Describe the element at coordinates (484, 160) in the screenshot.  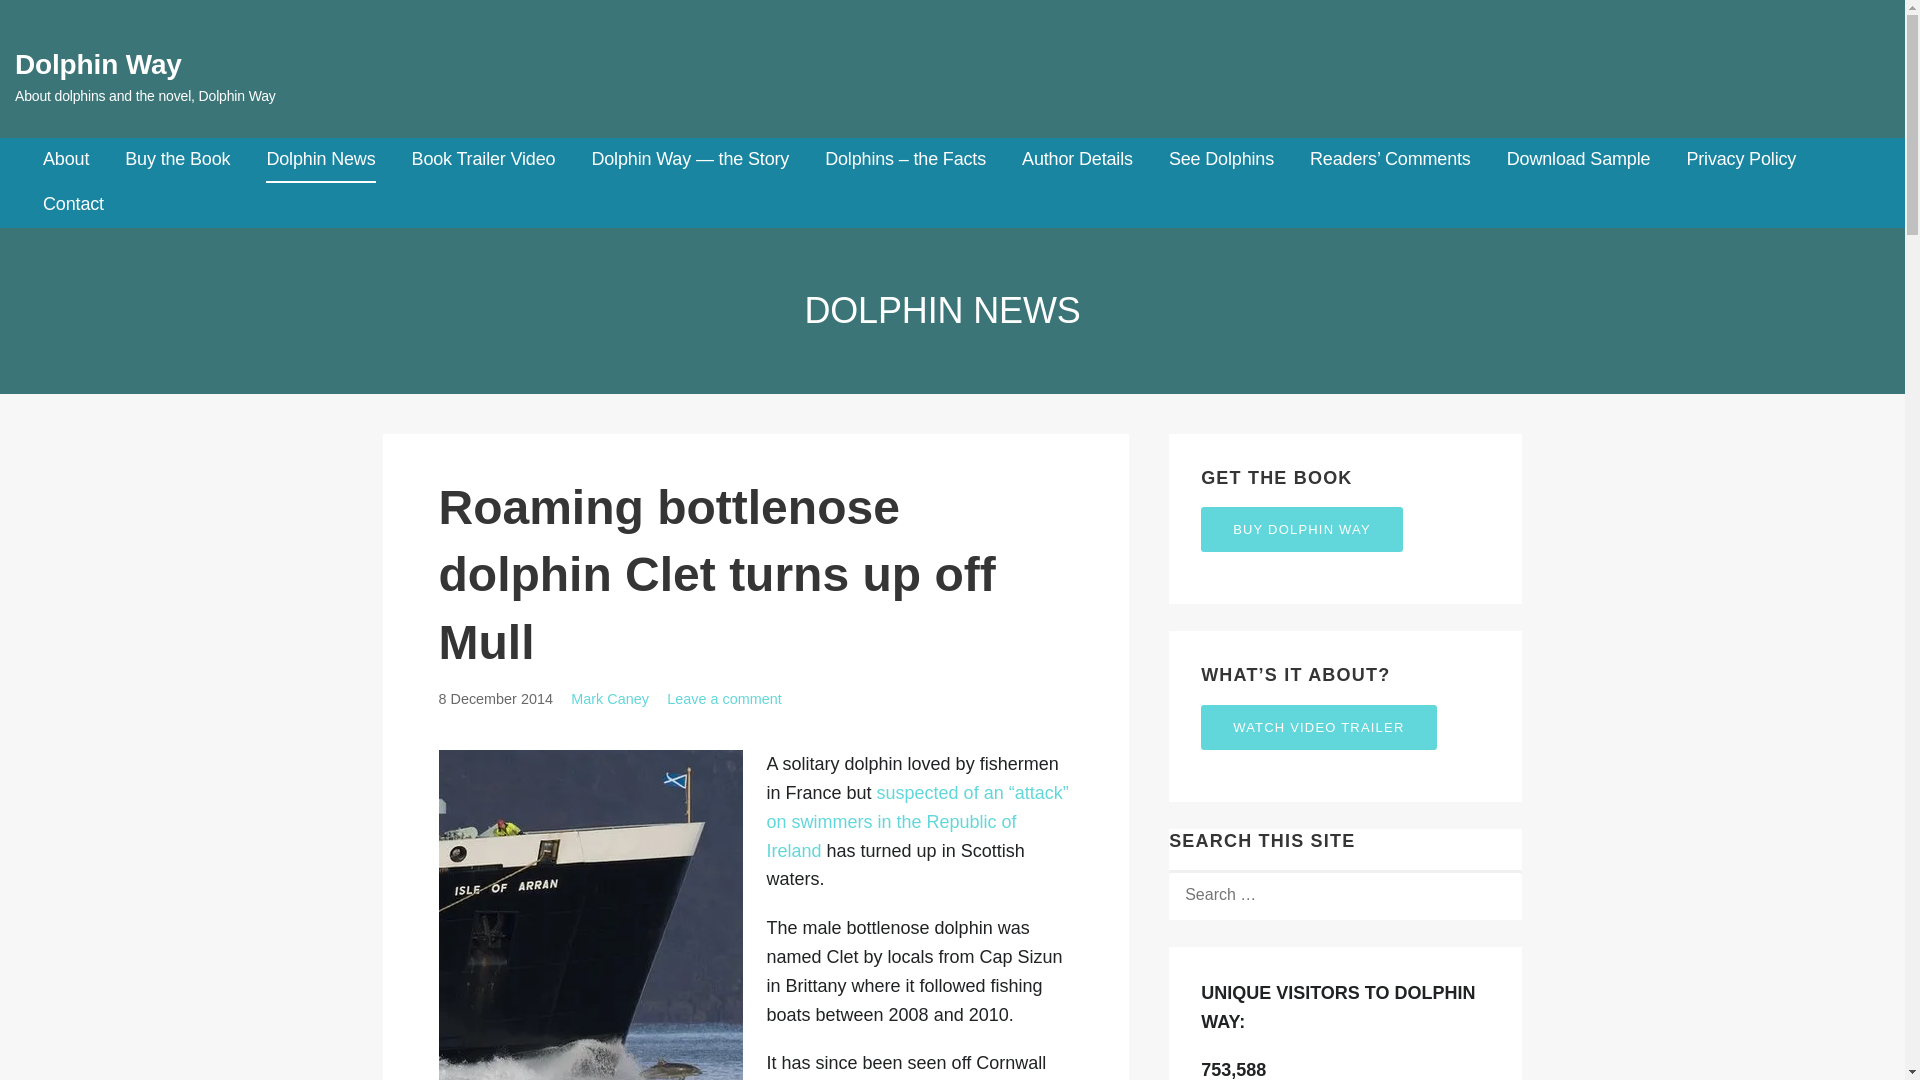
I see `Book Trailer Video` at that location.